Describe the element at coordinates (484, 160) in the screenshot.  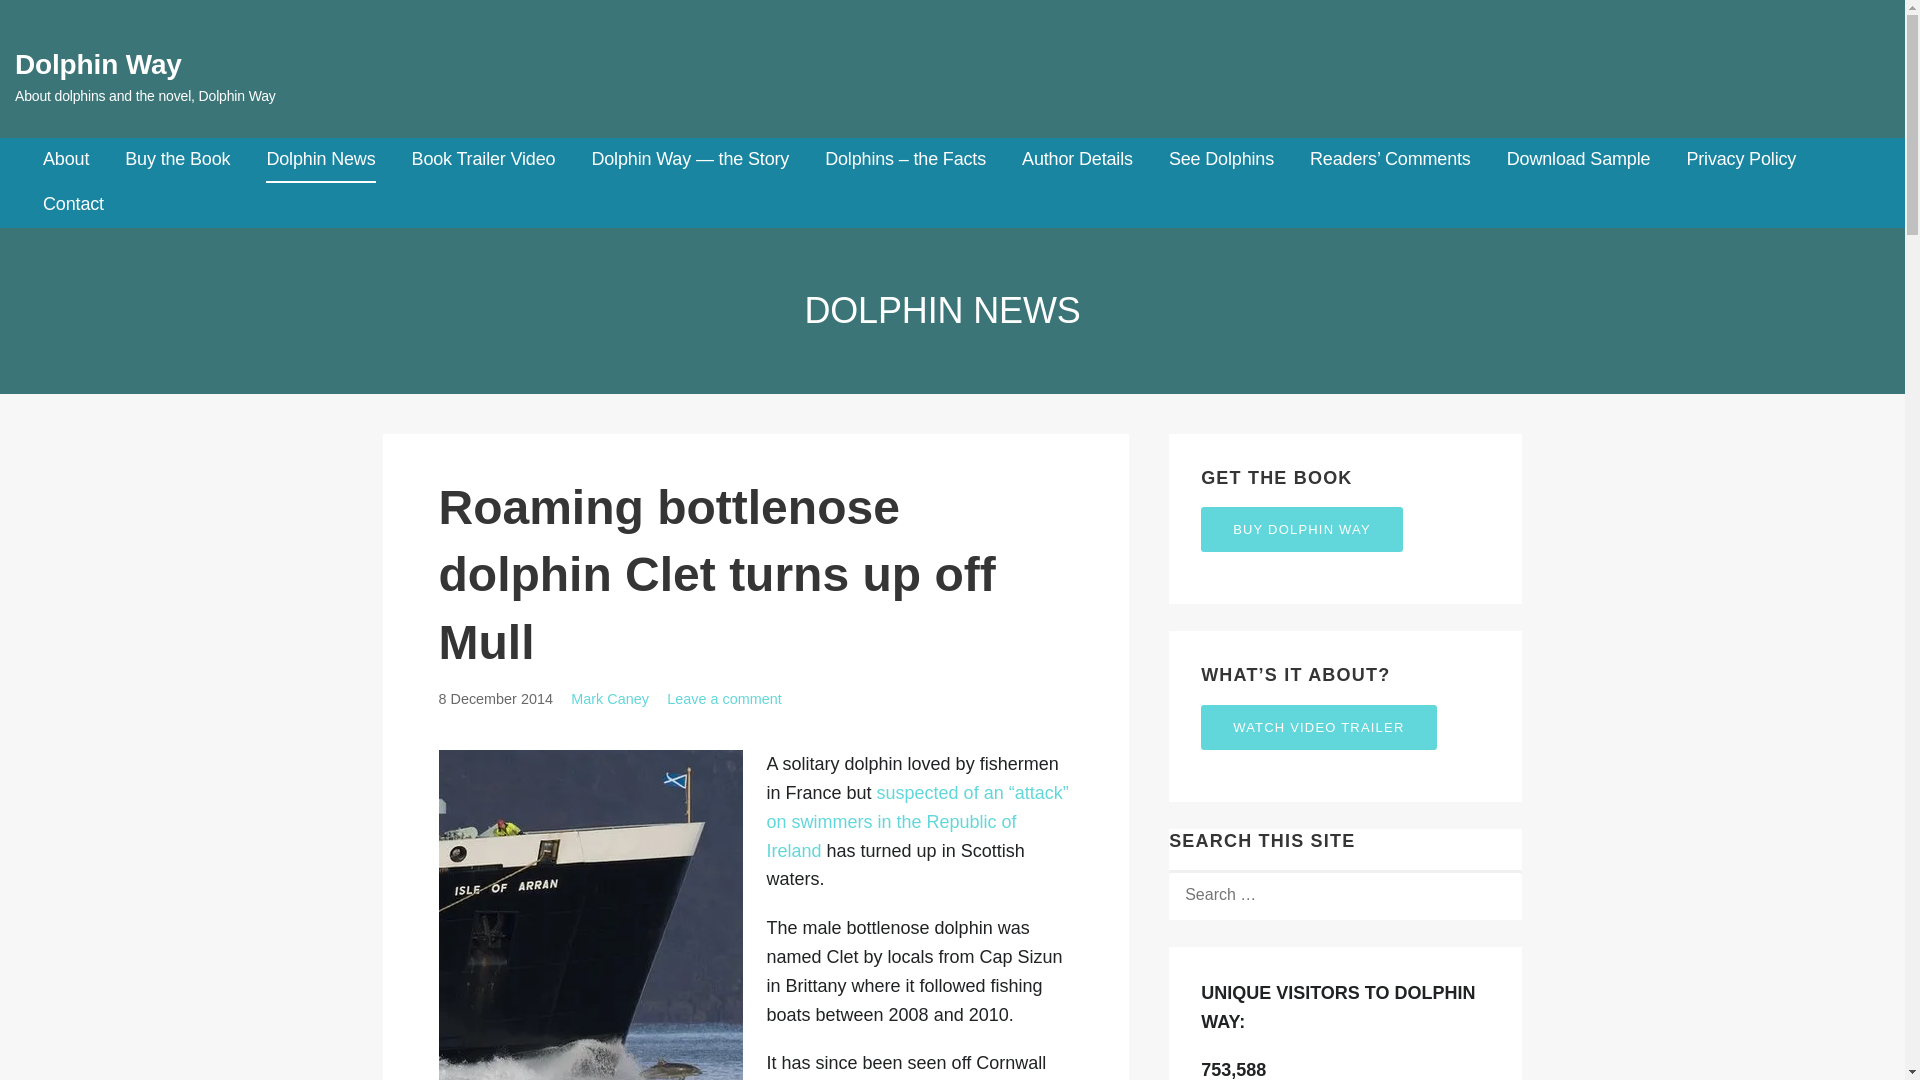
I see `Book Trailer Video` at that location.